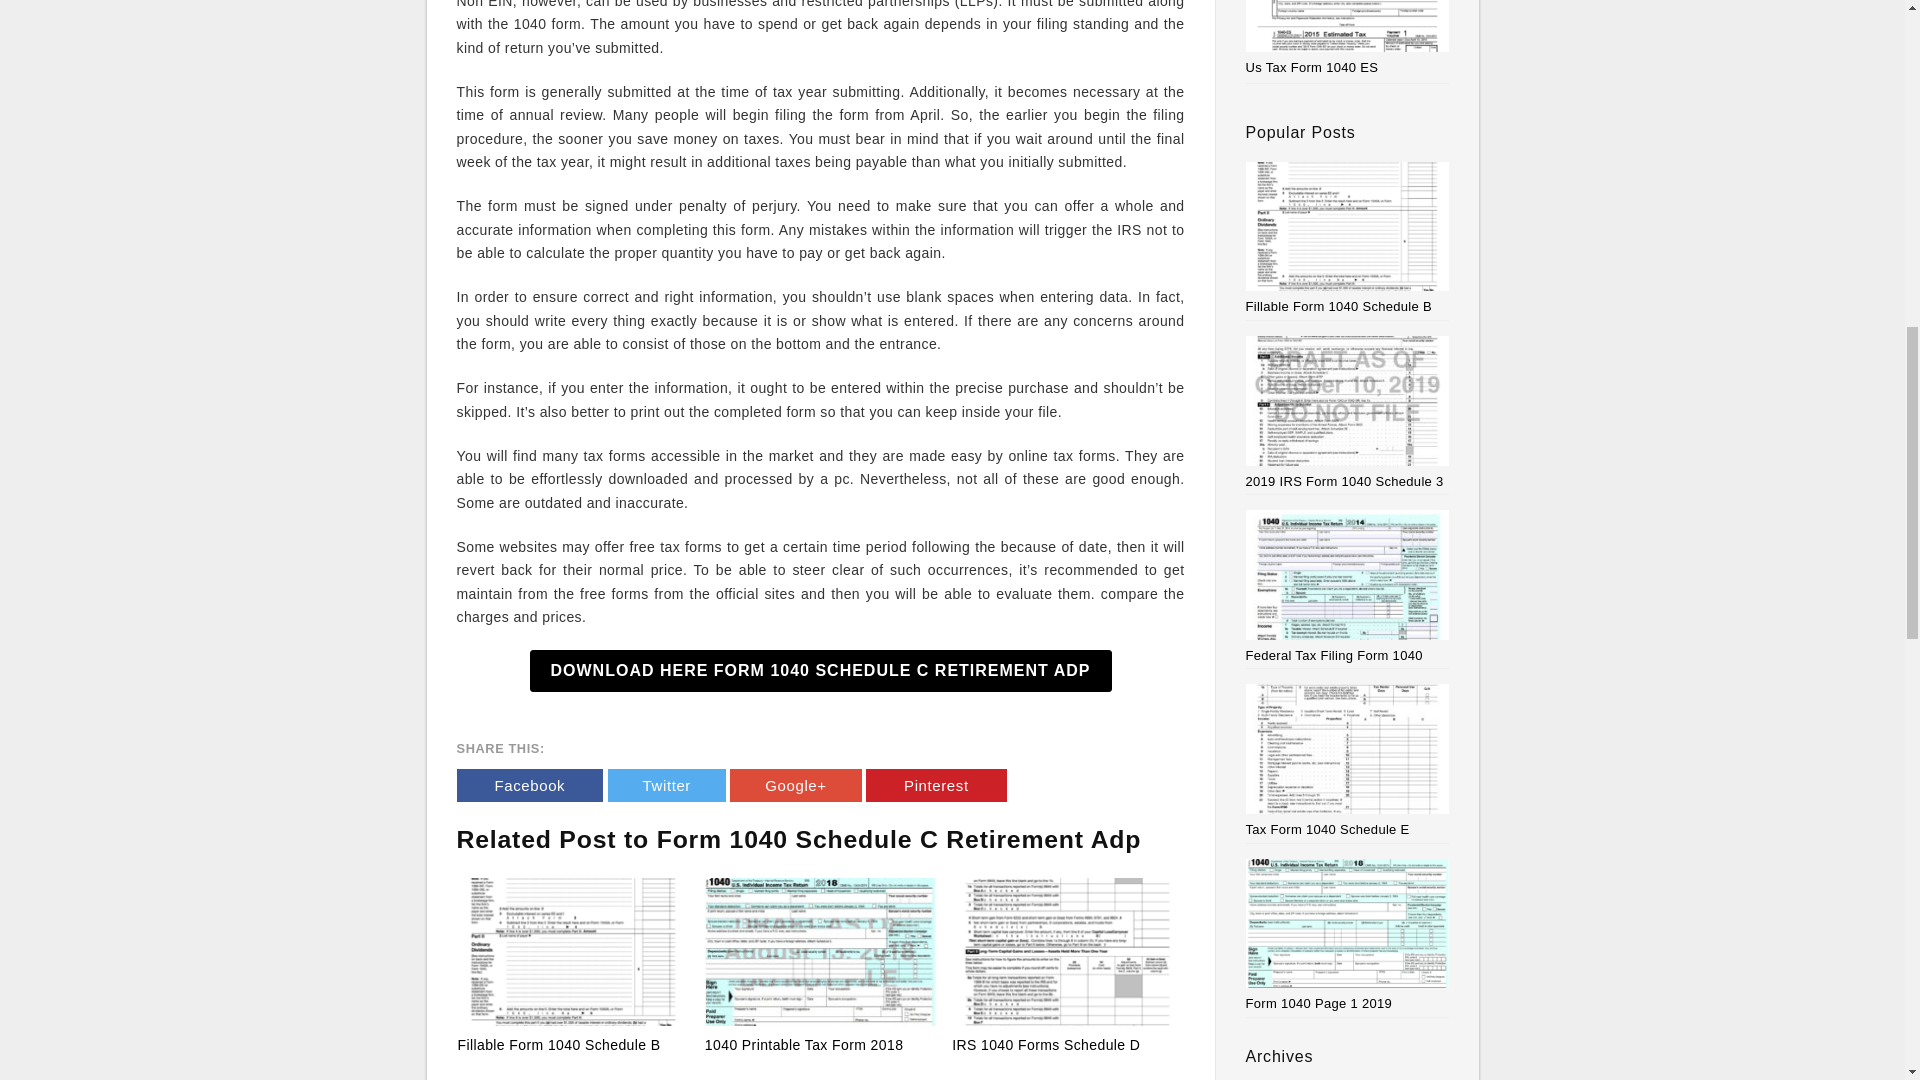 The image size is (1920, 1080). What do you see at coordinates (666, 785) in the screenshot?
I see `Twitter` at bounding box center [666, 785].